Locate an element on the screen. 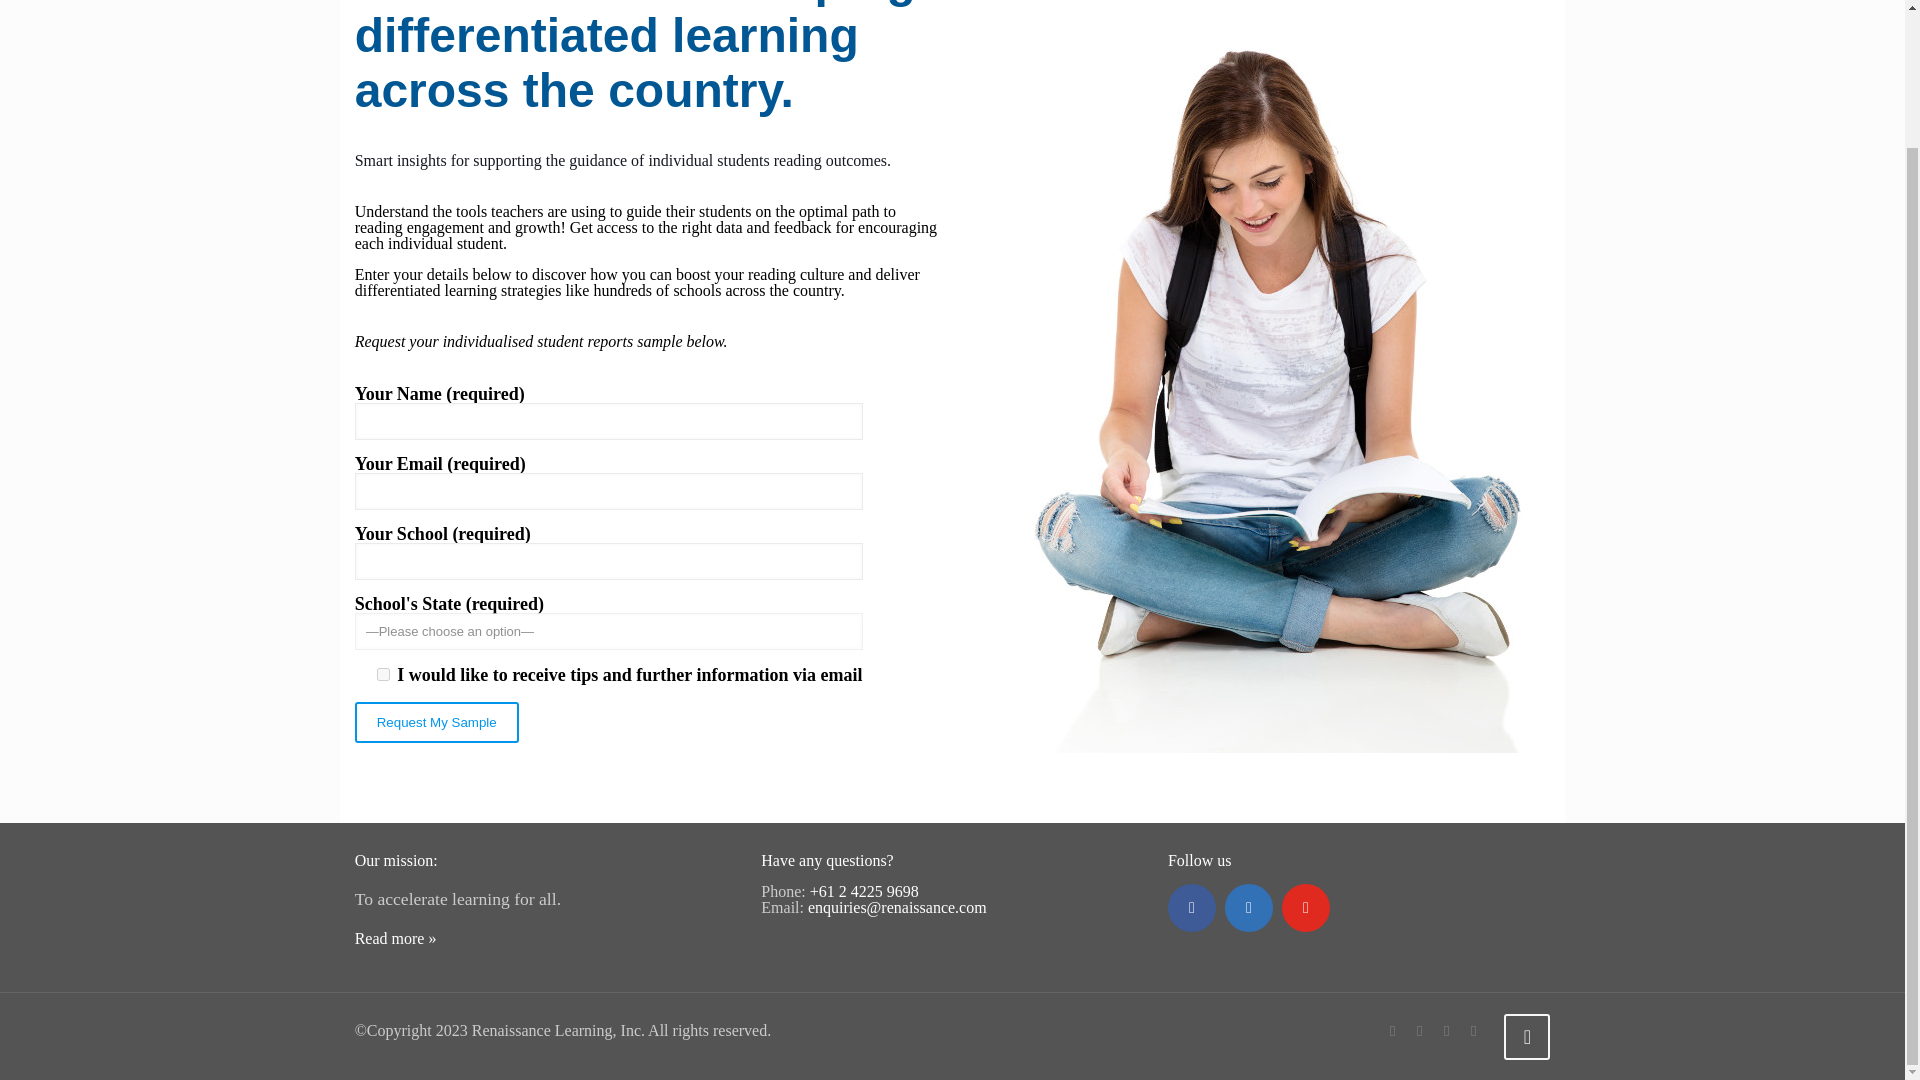  YouTube is located at coordinates (1420, 1030).